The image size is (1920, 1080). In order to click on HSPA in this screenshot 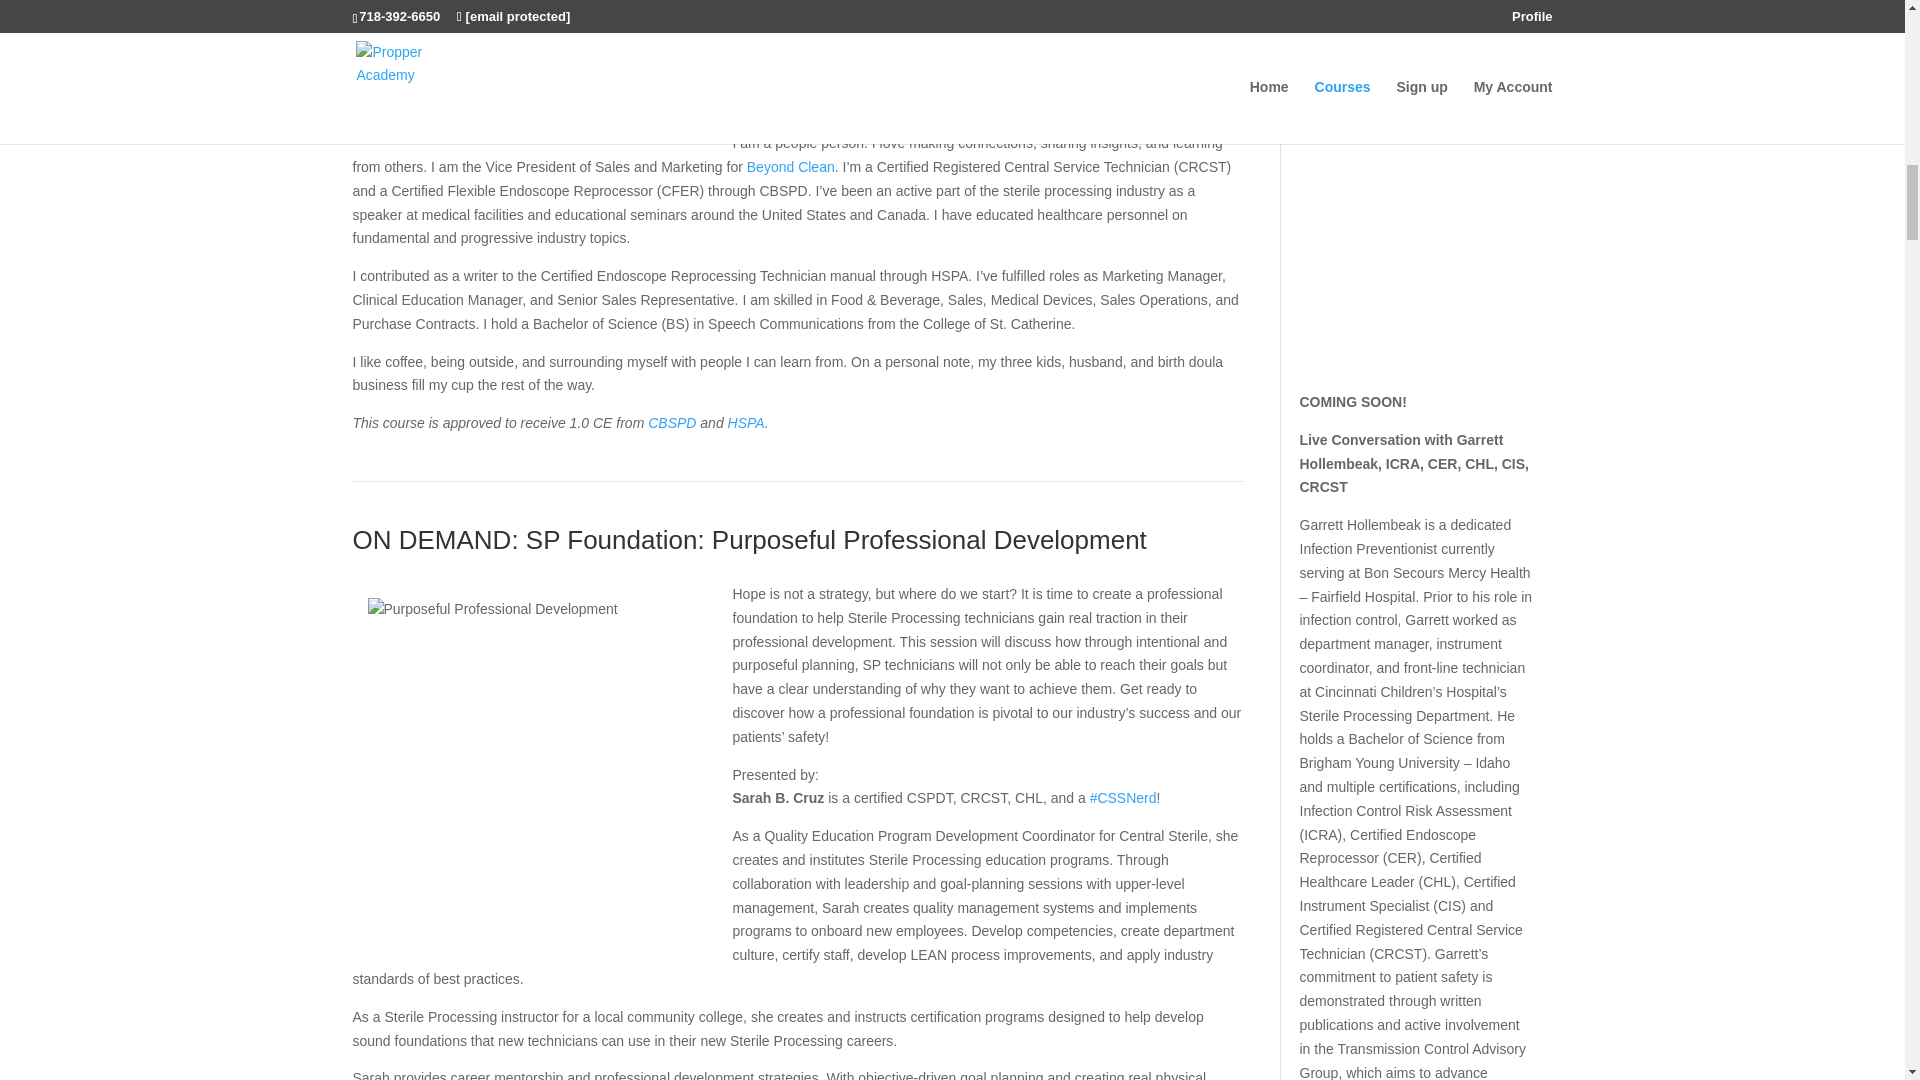, I will do `click(746, 422)`.